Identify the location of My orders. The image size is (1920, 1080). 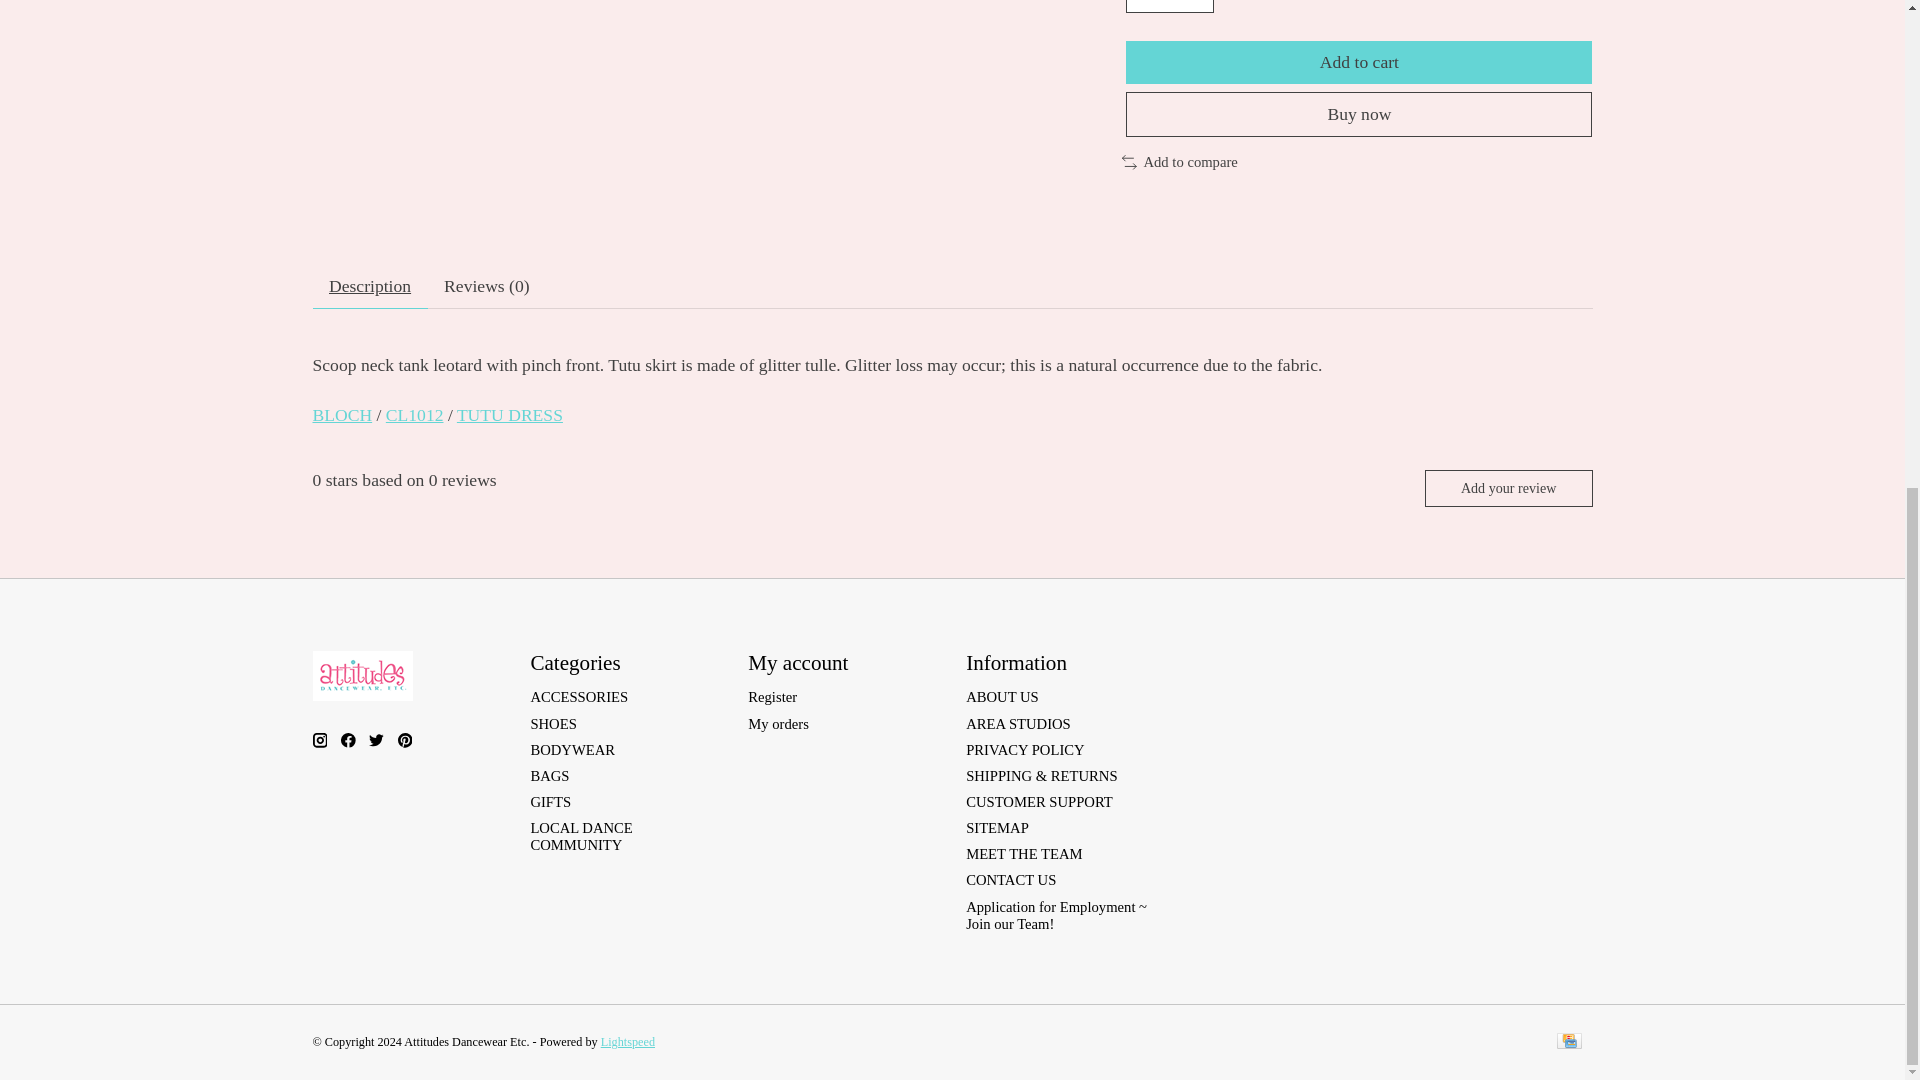
(778, 724).